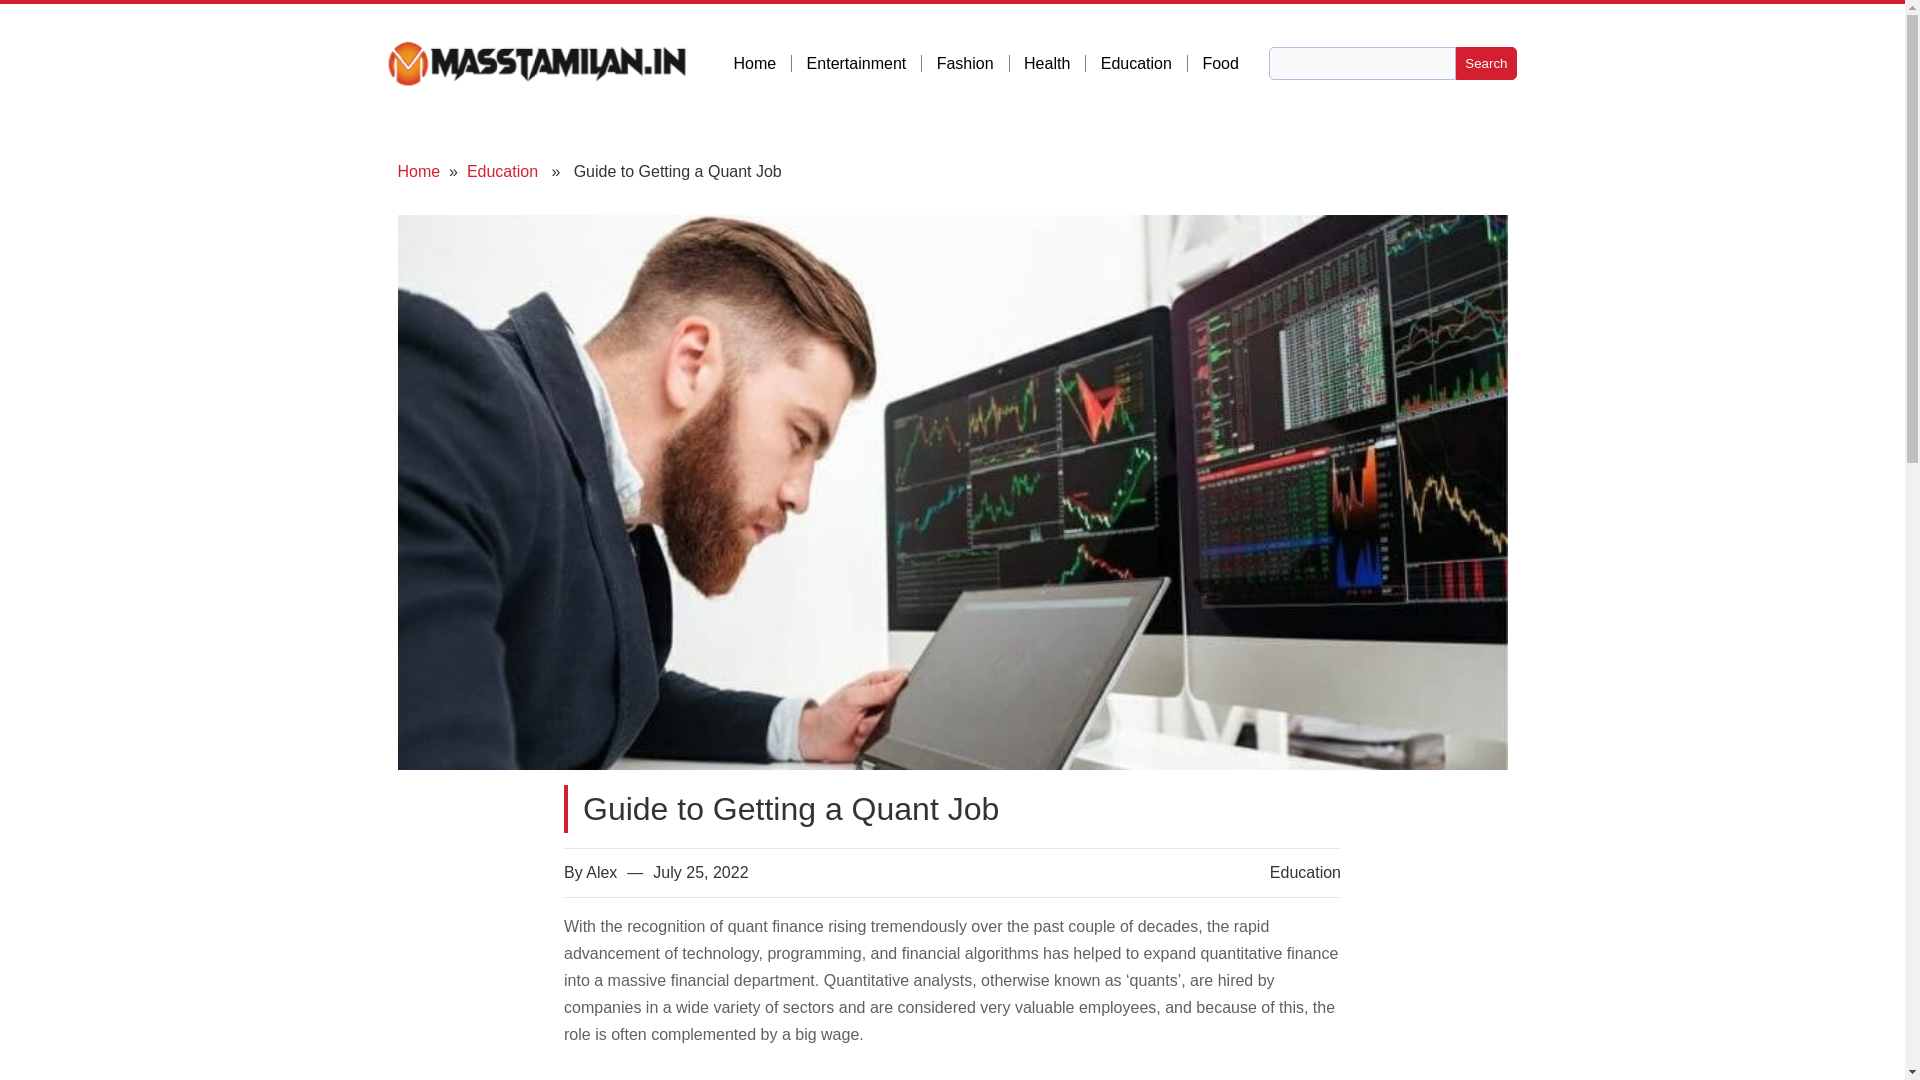  I want to click on Education, so click(1304, 872).